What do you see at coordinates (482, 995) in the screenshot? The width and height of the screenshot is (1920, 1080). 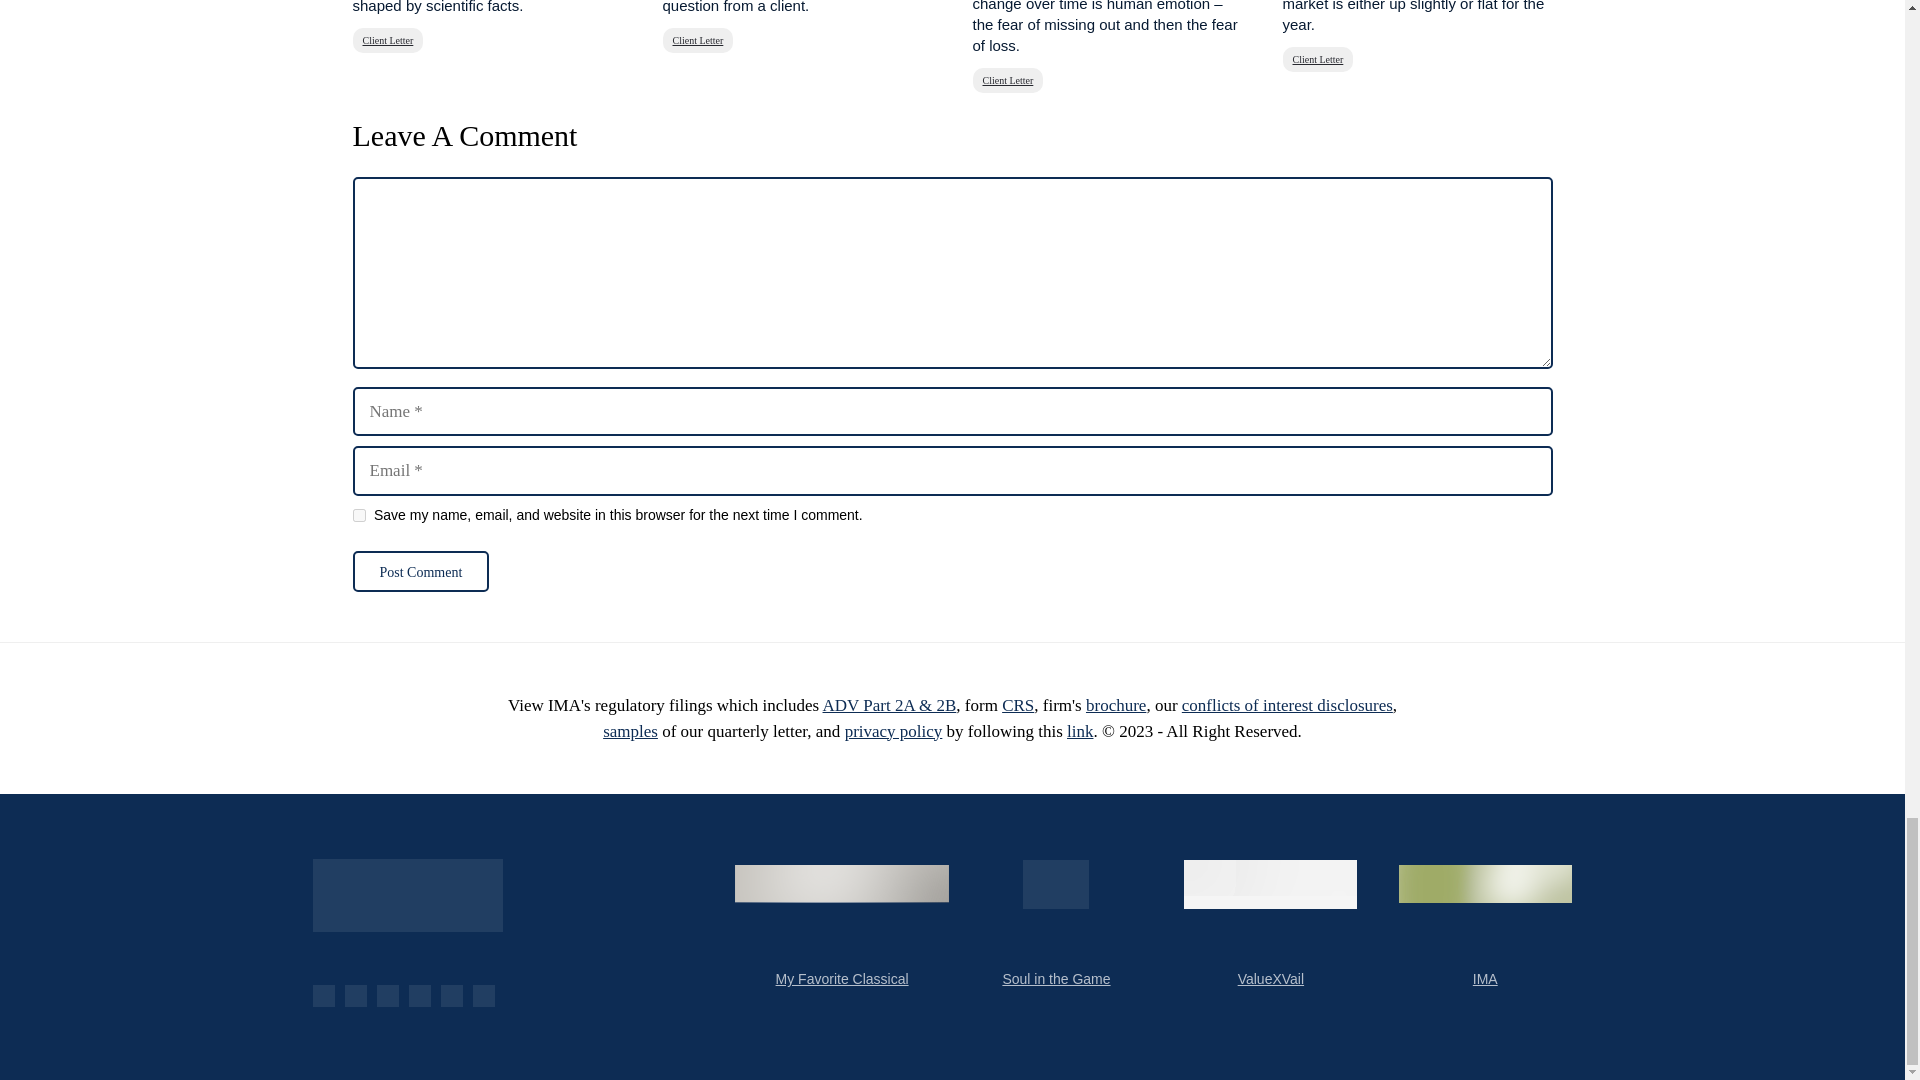 I see `TiktokLogo` at bounding box center [482, 995].